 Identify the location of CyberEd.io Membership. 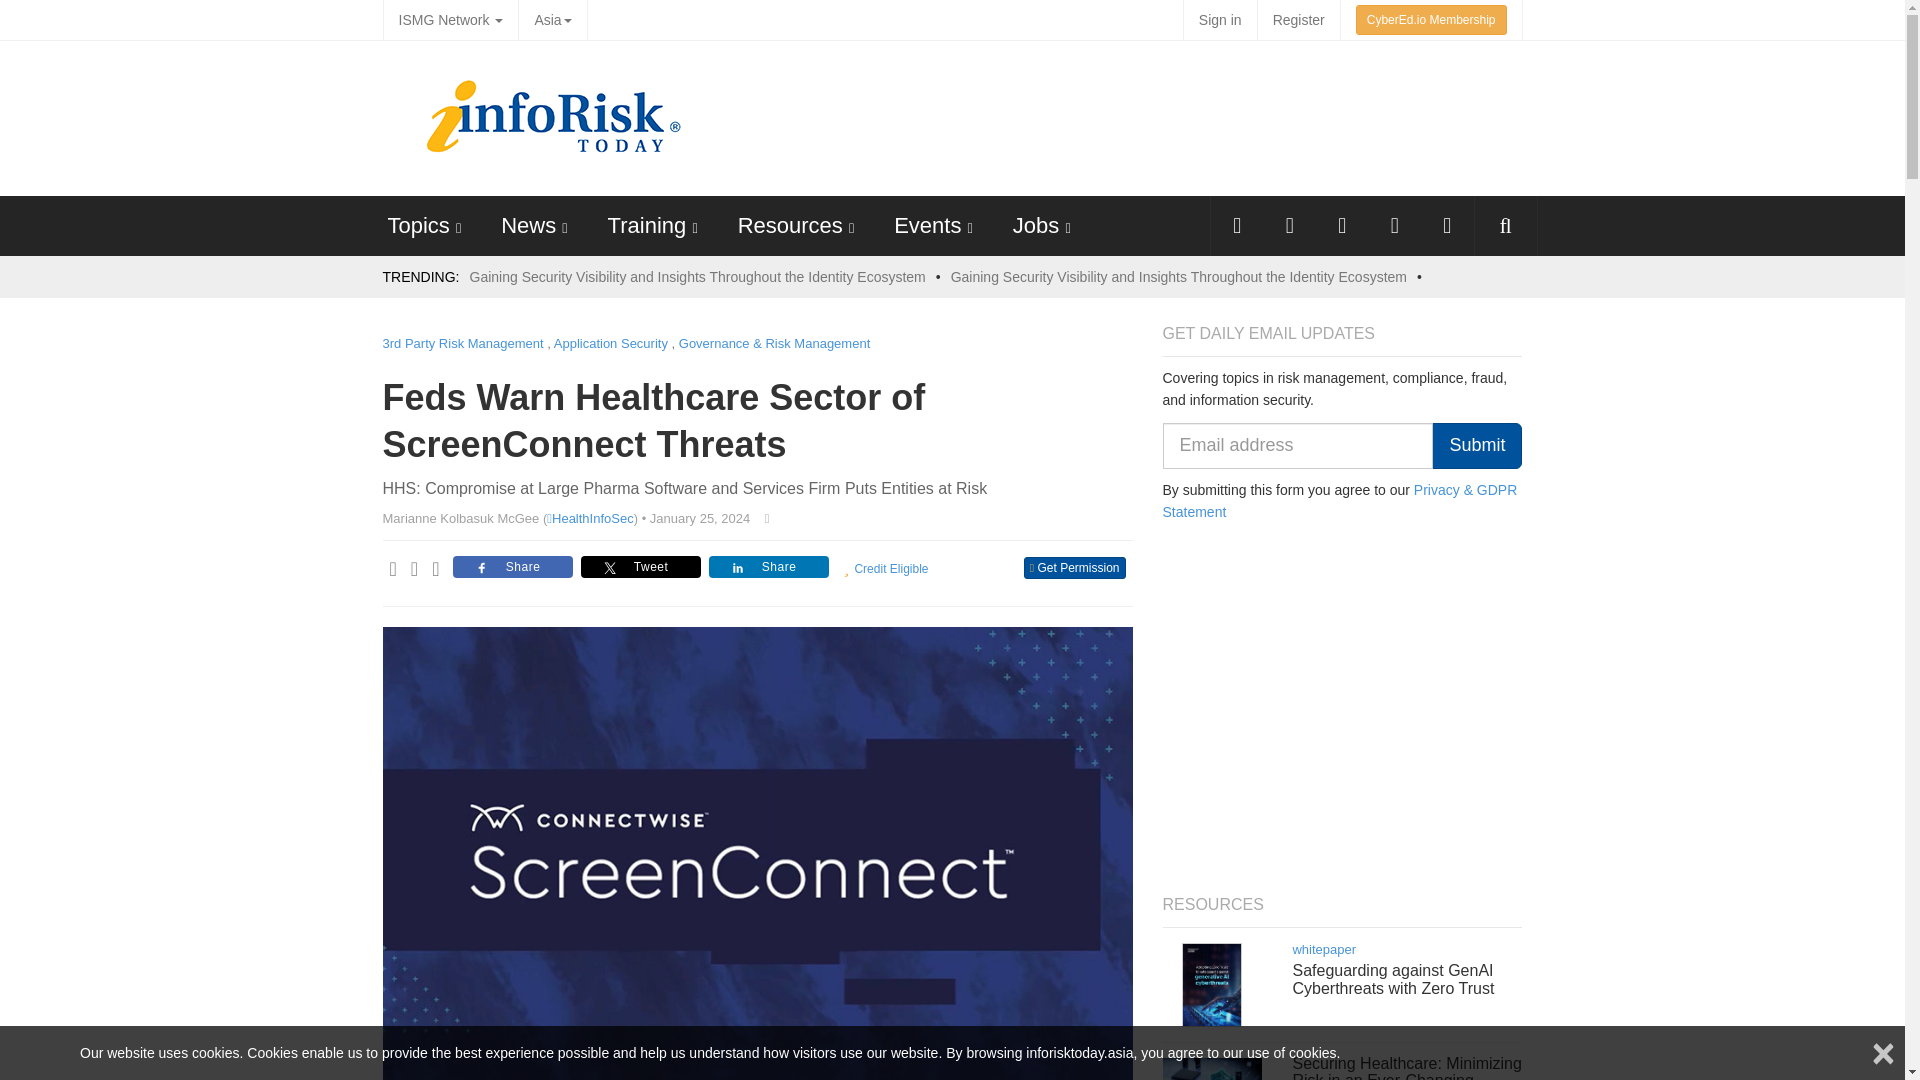
(1431, 20).